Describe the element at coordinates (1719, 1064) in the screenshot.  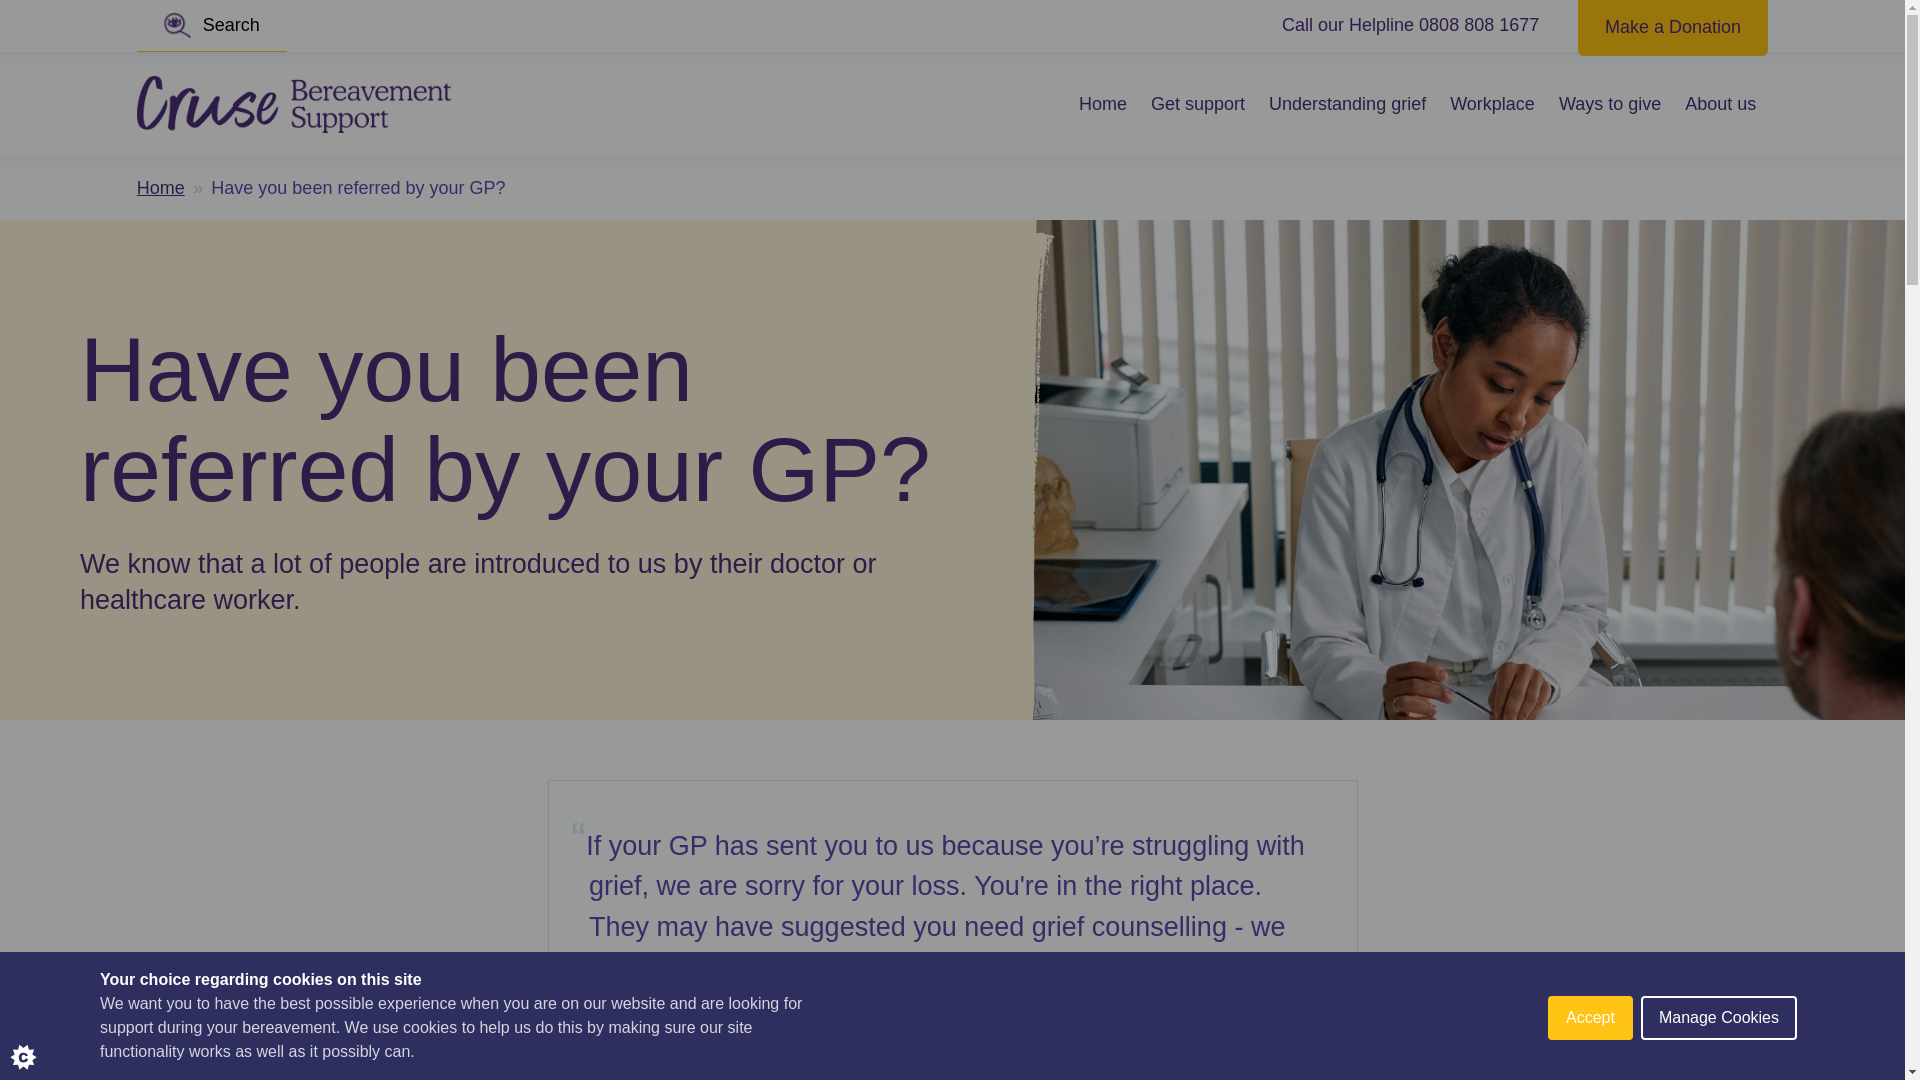
I see `Manage Cookies` at that location.